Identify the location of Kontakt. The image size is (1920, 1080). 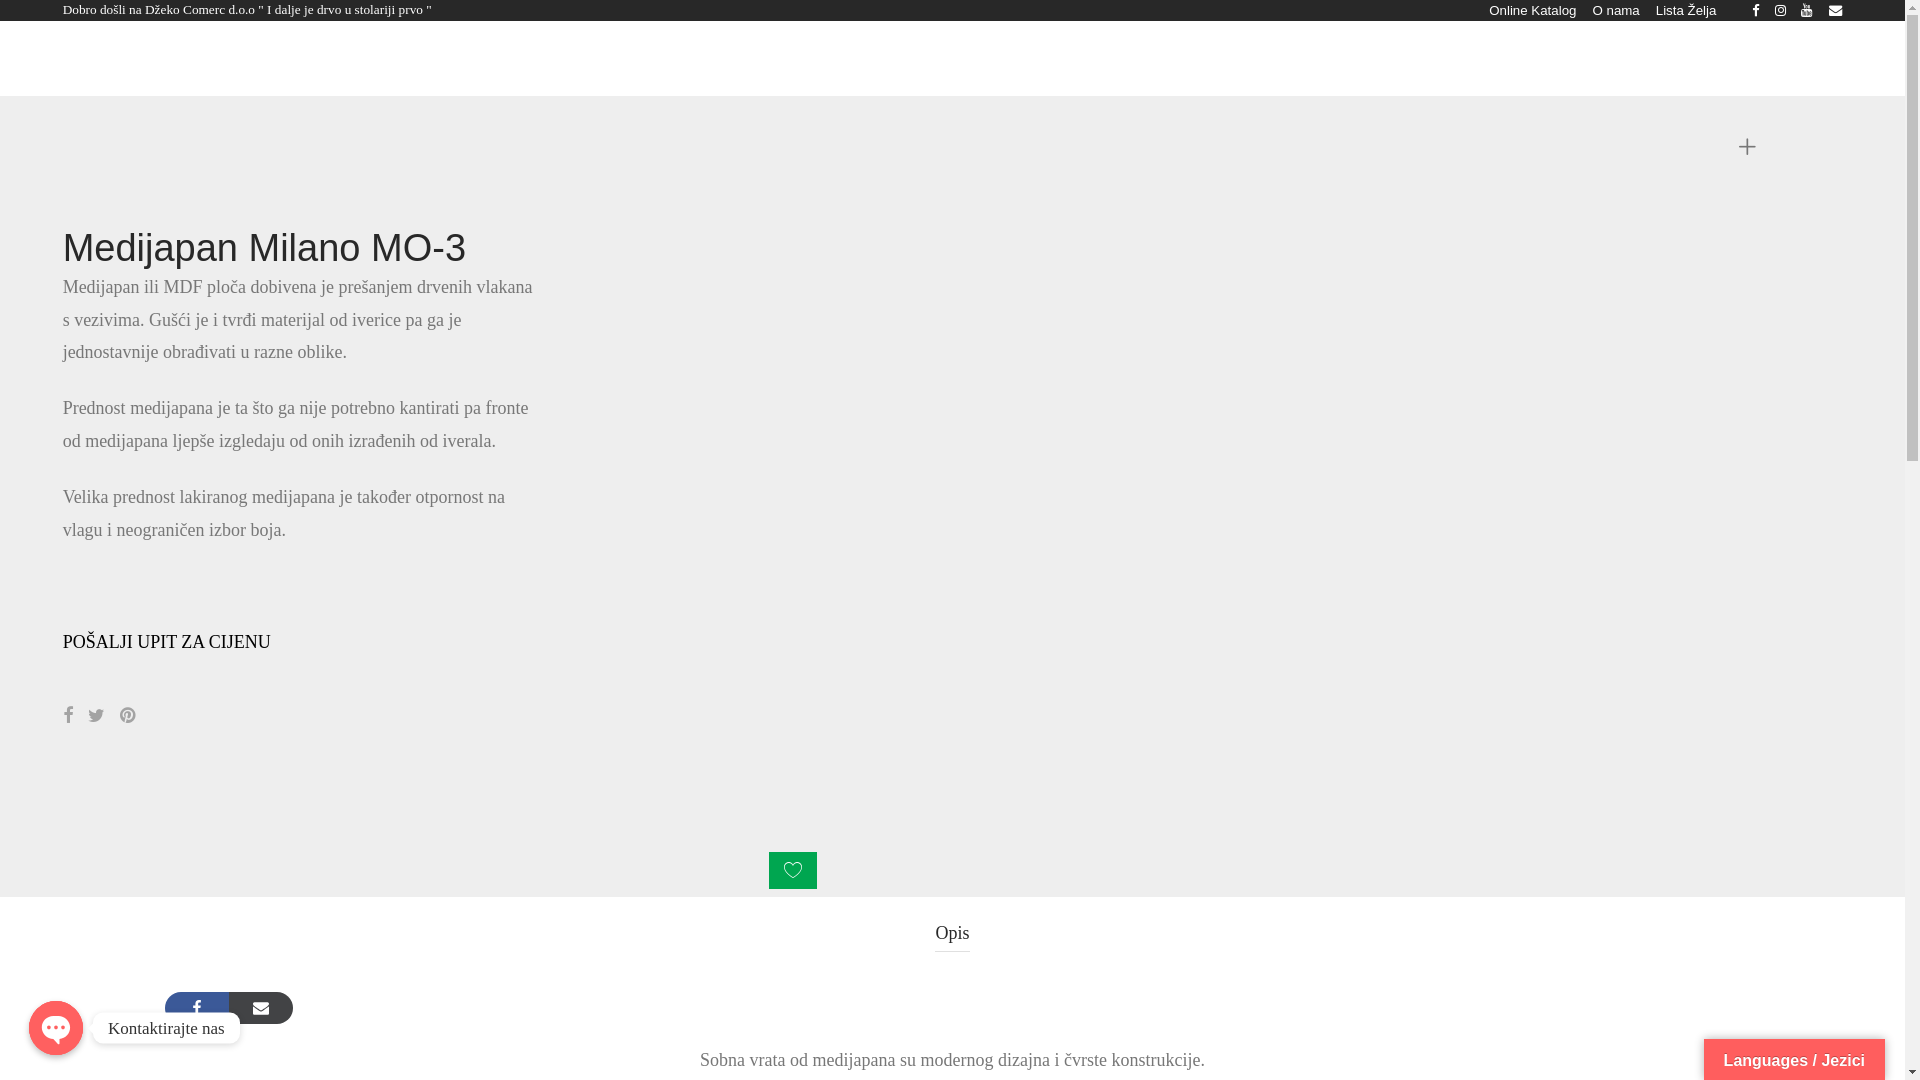
(794, 60).